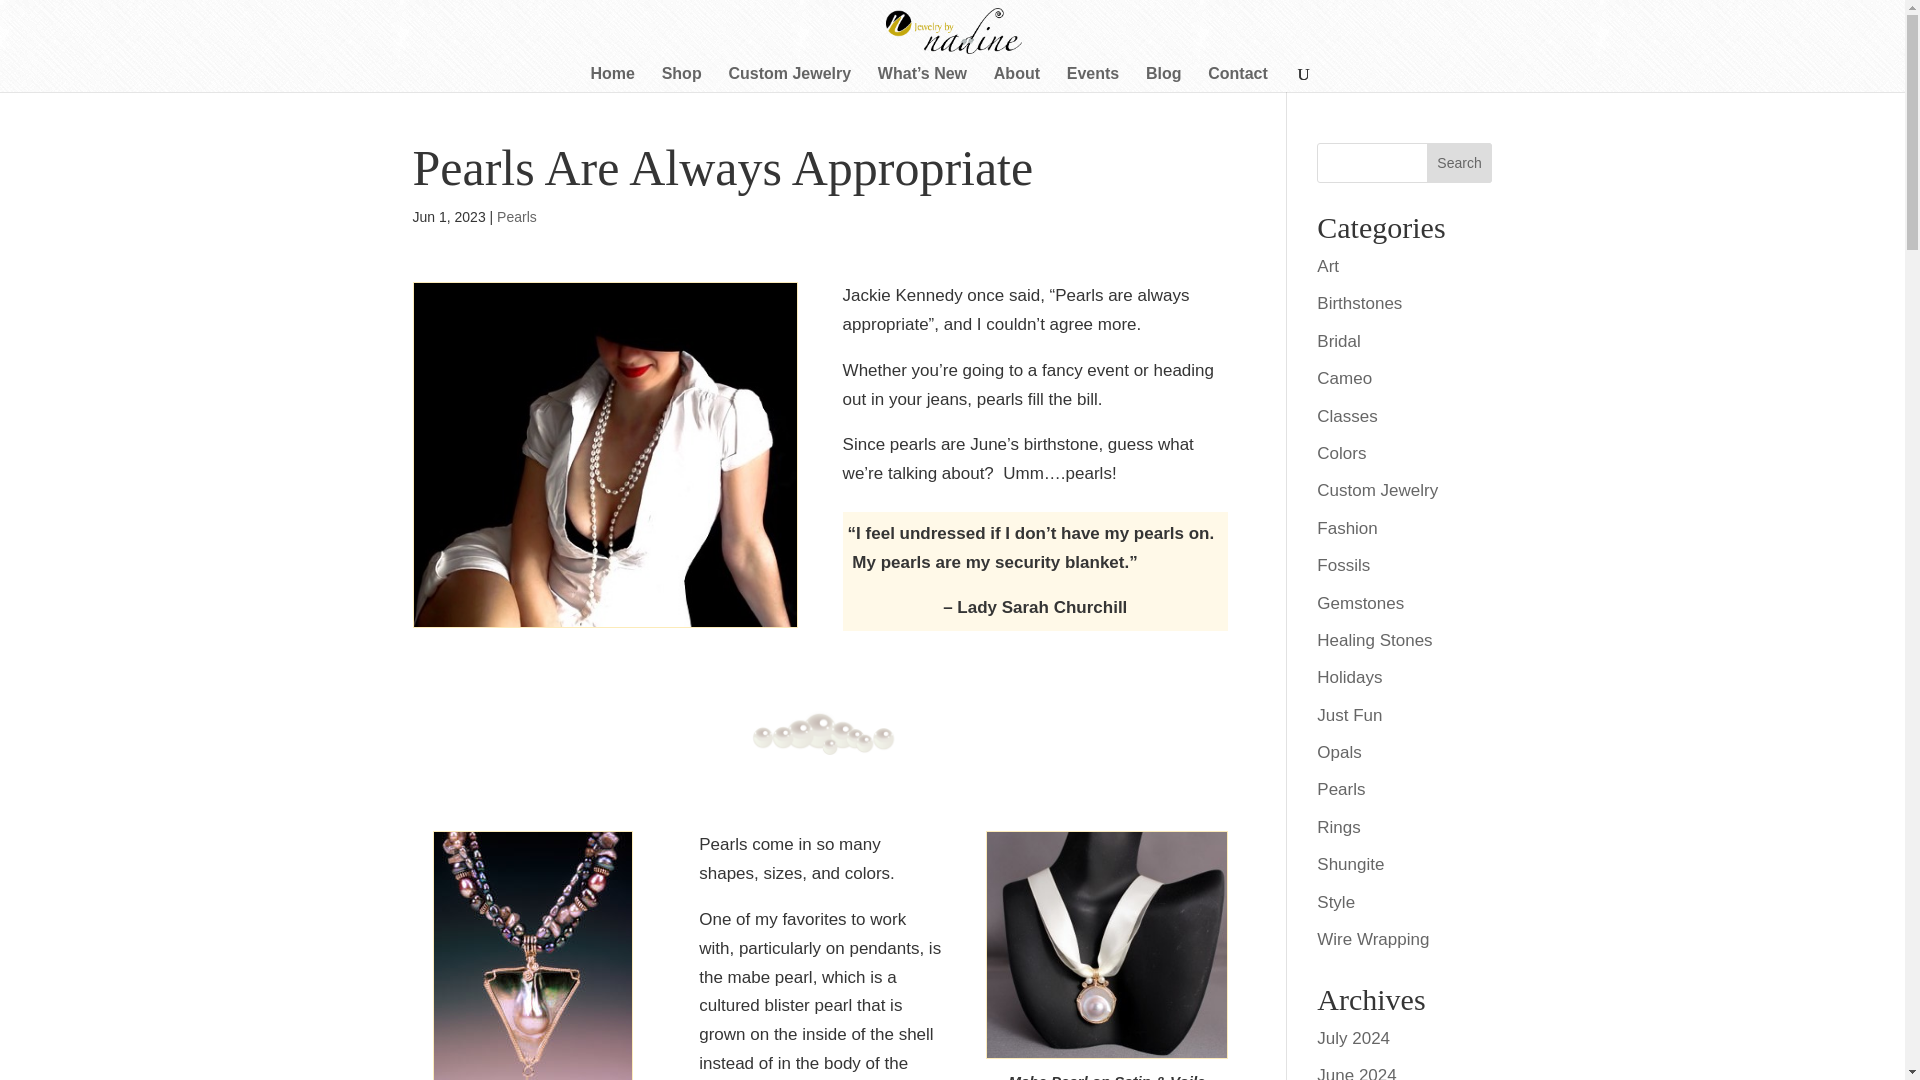 Image resolution: width=1920 pixels, height=1080 pixels. Describe the element at coordinates (1344, 565) in the screenshot. I see `Fossils` at that location.